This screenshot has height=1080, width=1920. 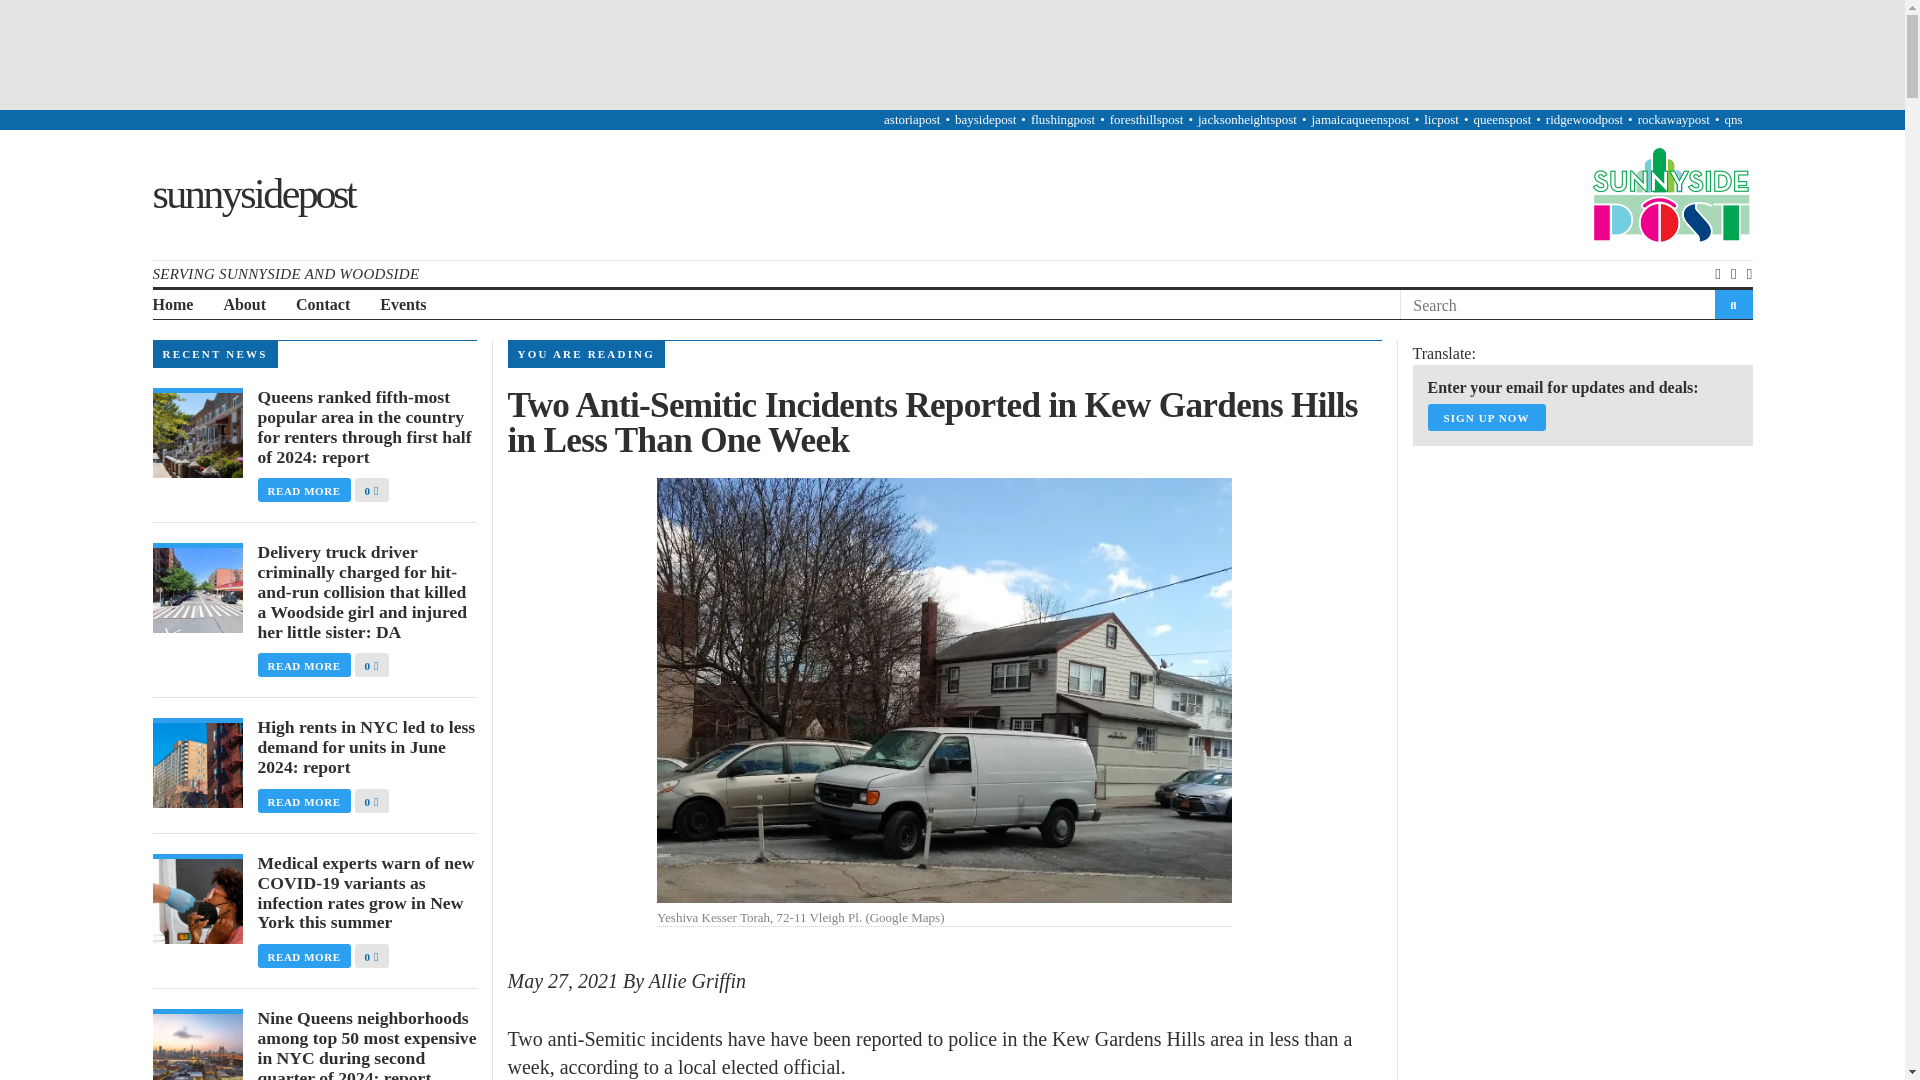 I want to click on qns, so click(x=1732, y=120).